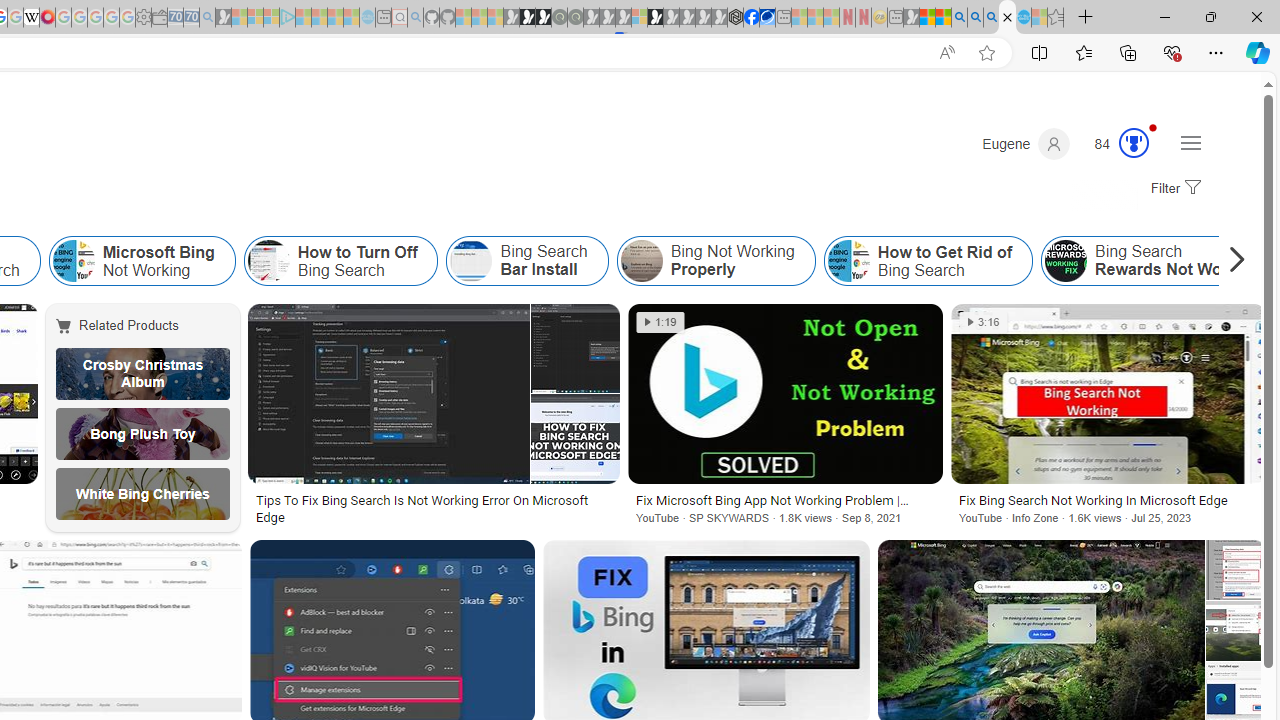 The height and width of the screenshot is (720, 1280). What do you see at coordinates (143, 374) in the screenshot?
I see `Crosby Christmas Album` at bounding box center [143, 374].